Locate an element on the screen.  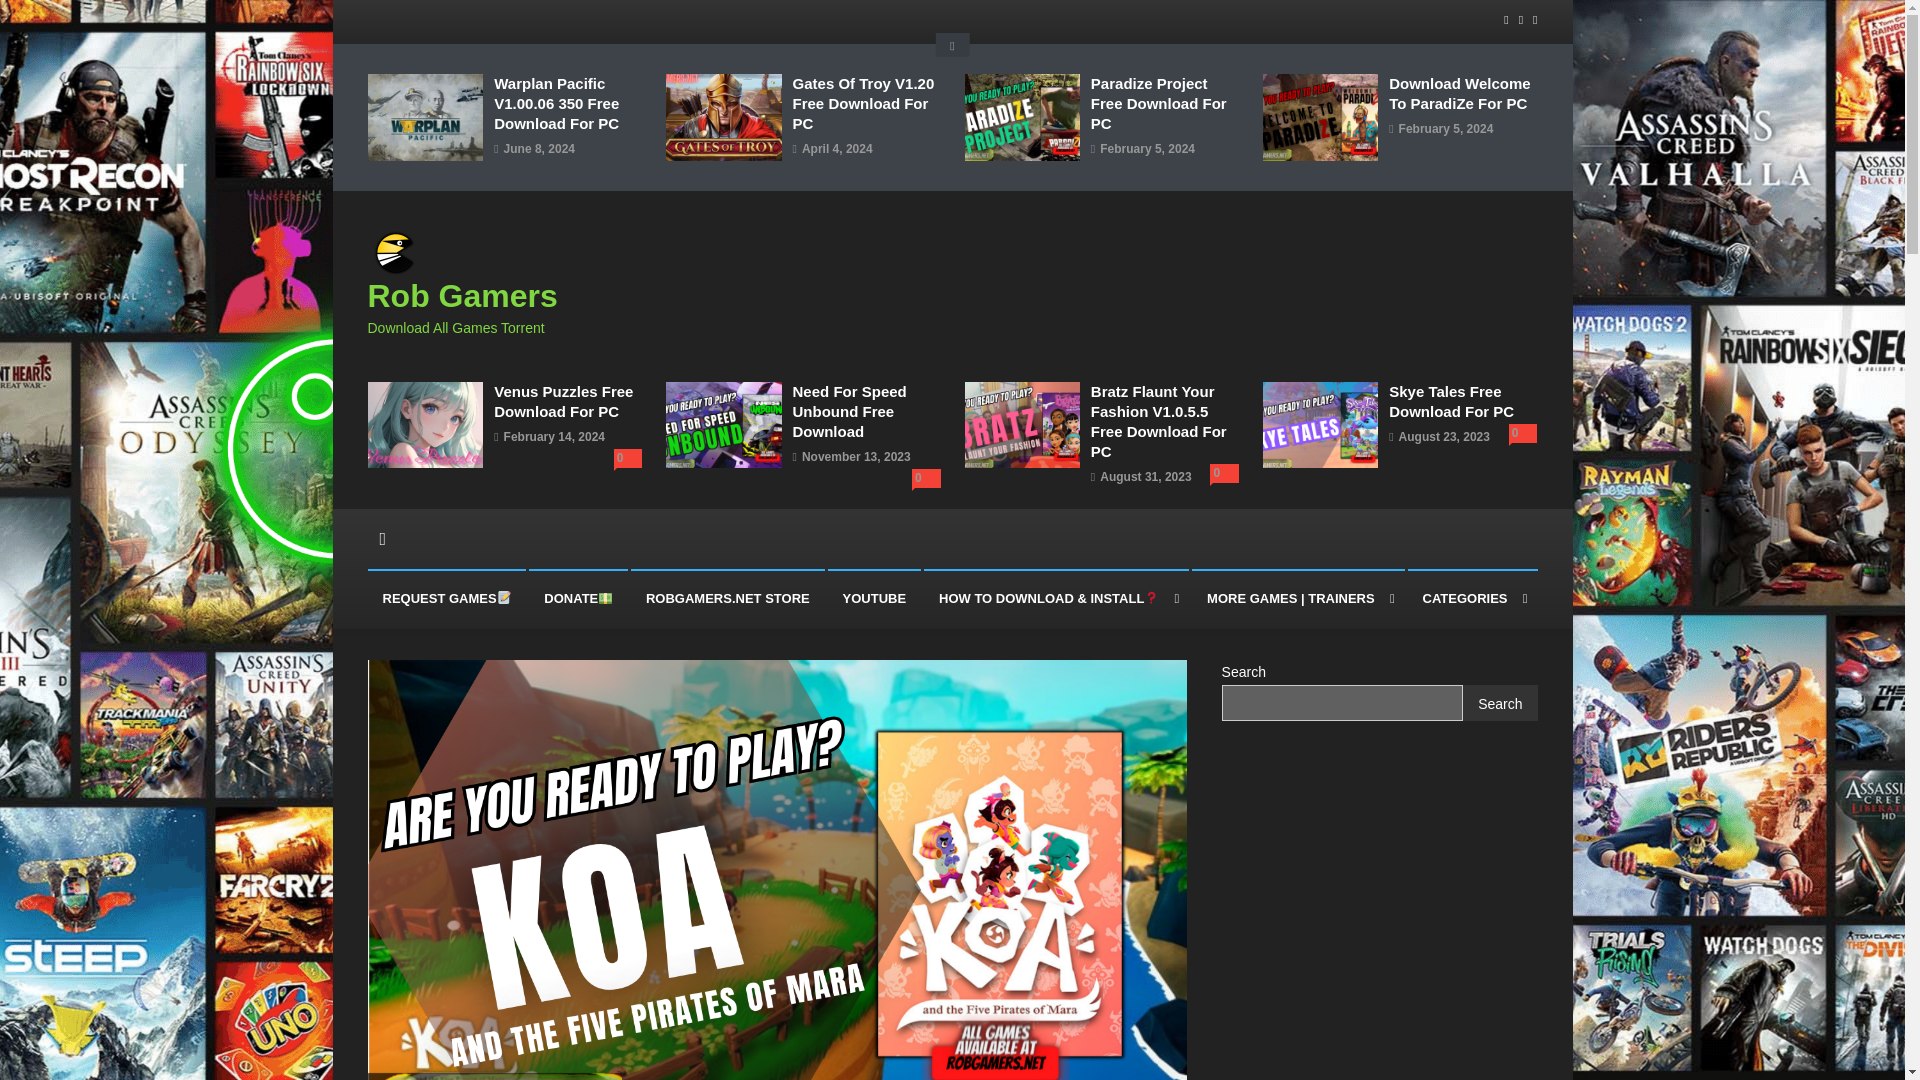
Venus Puzzles Free Download For PC is located at coordinates (567, 402).